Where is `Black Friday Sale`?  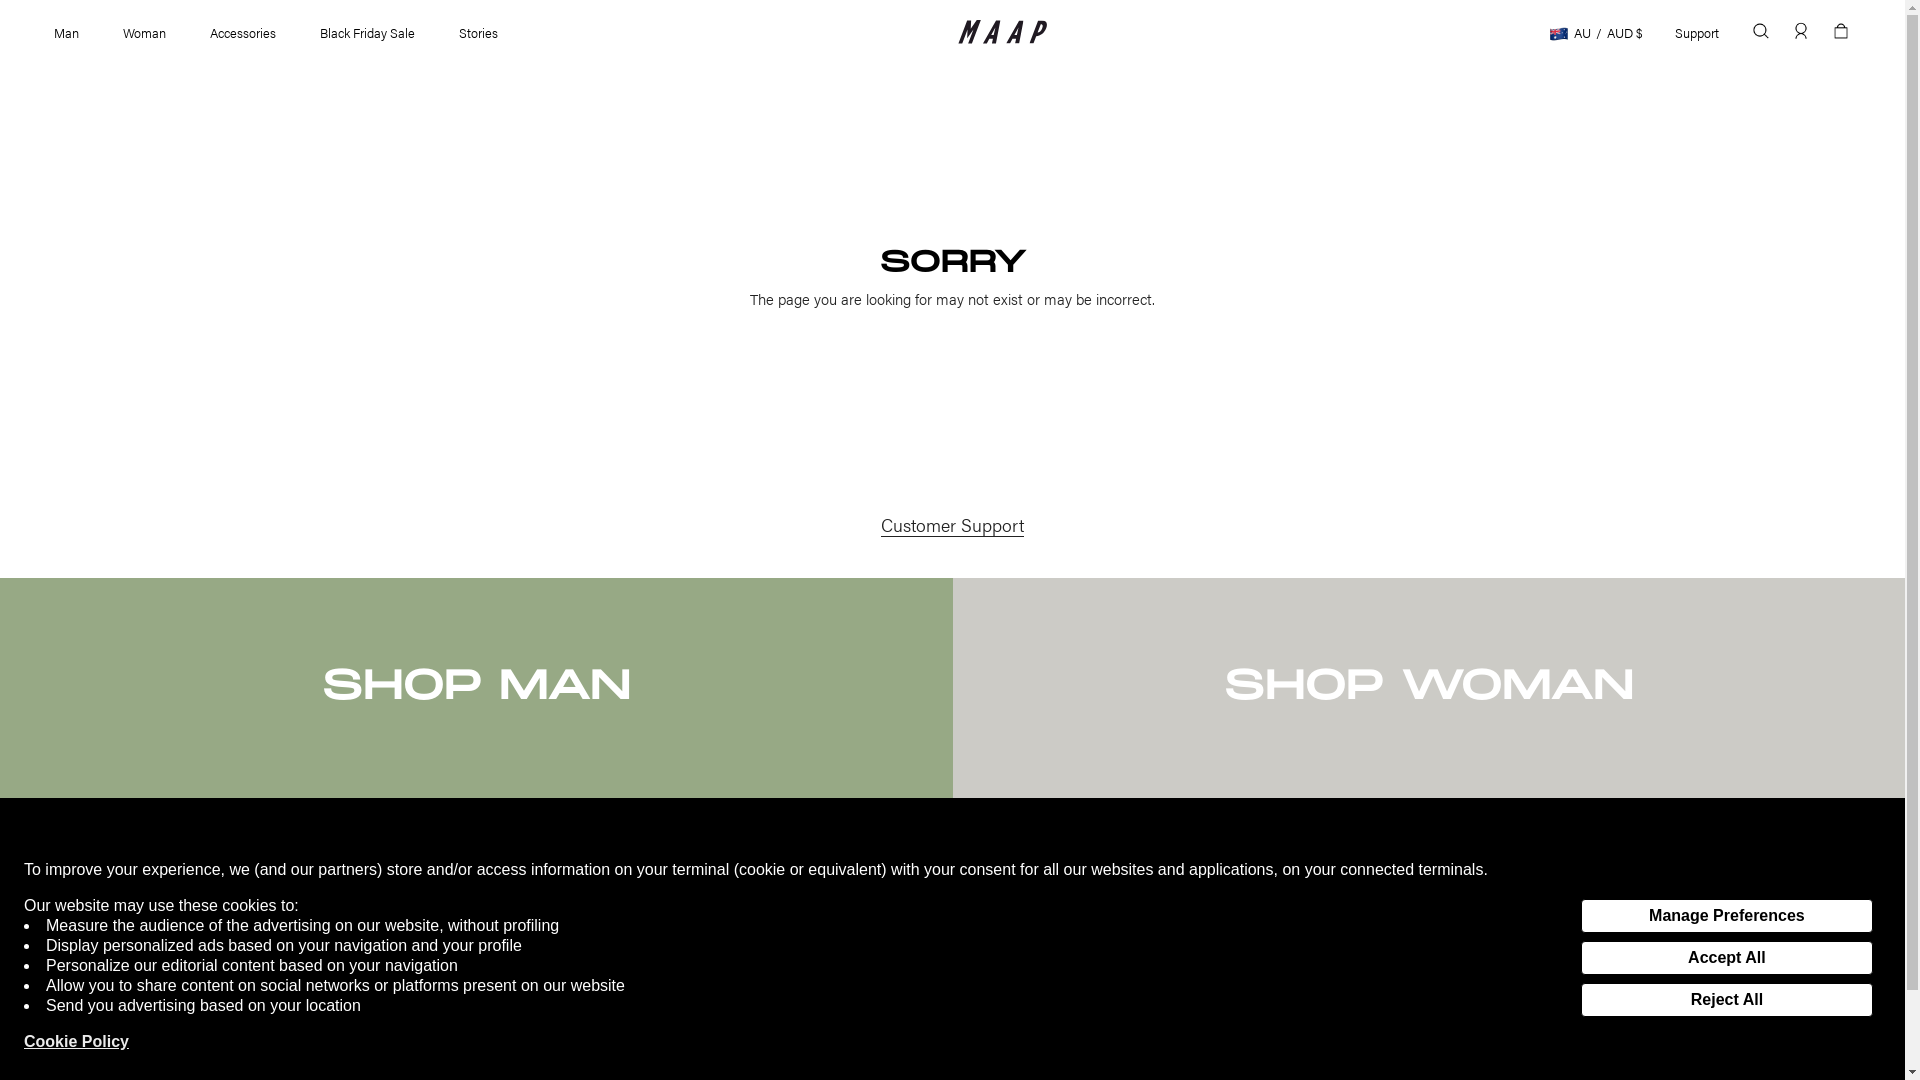
Black Friday Sale is located at coordinates (368, 32).